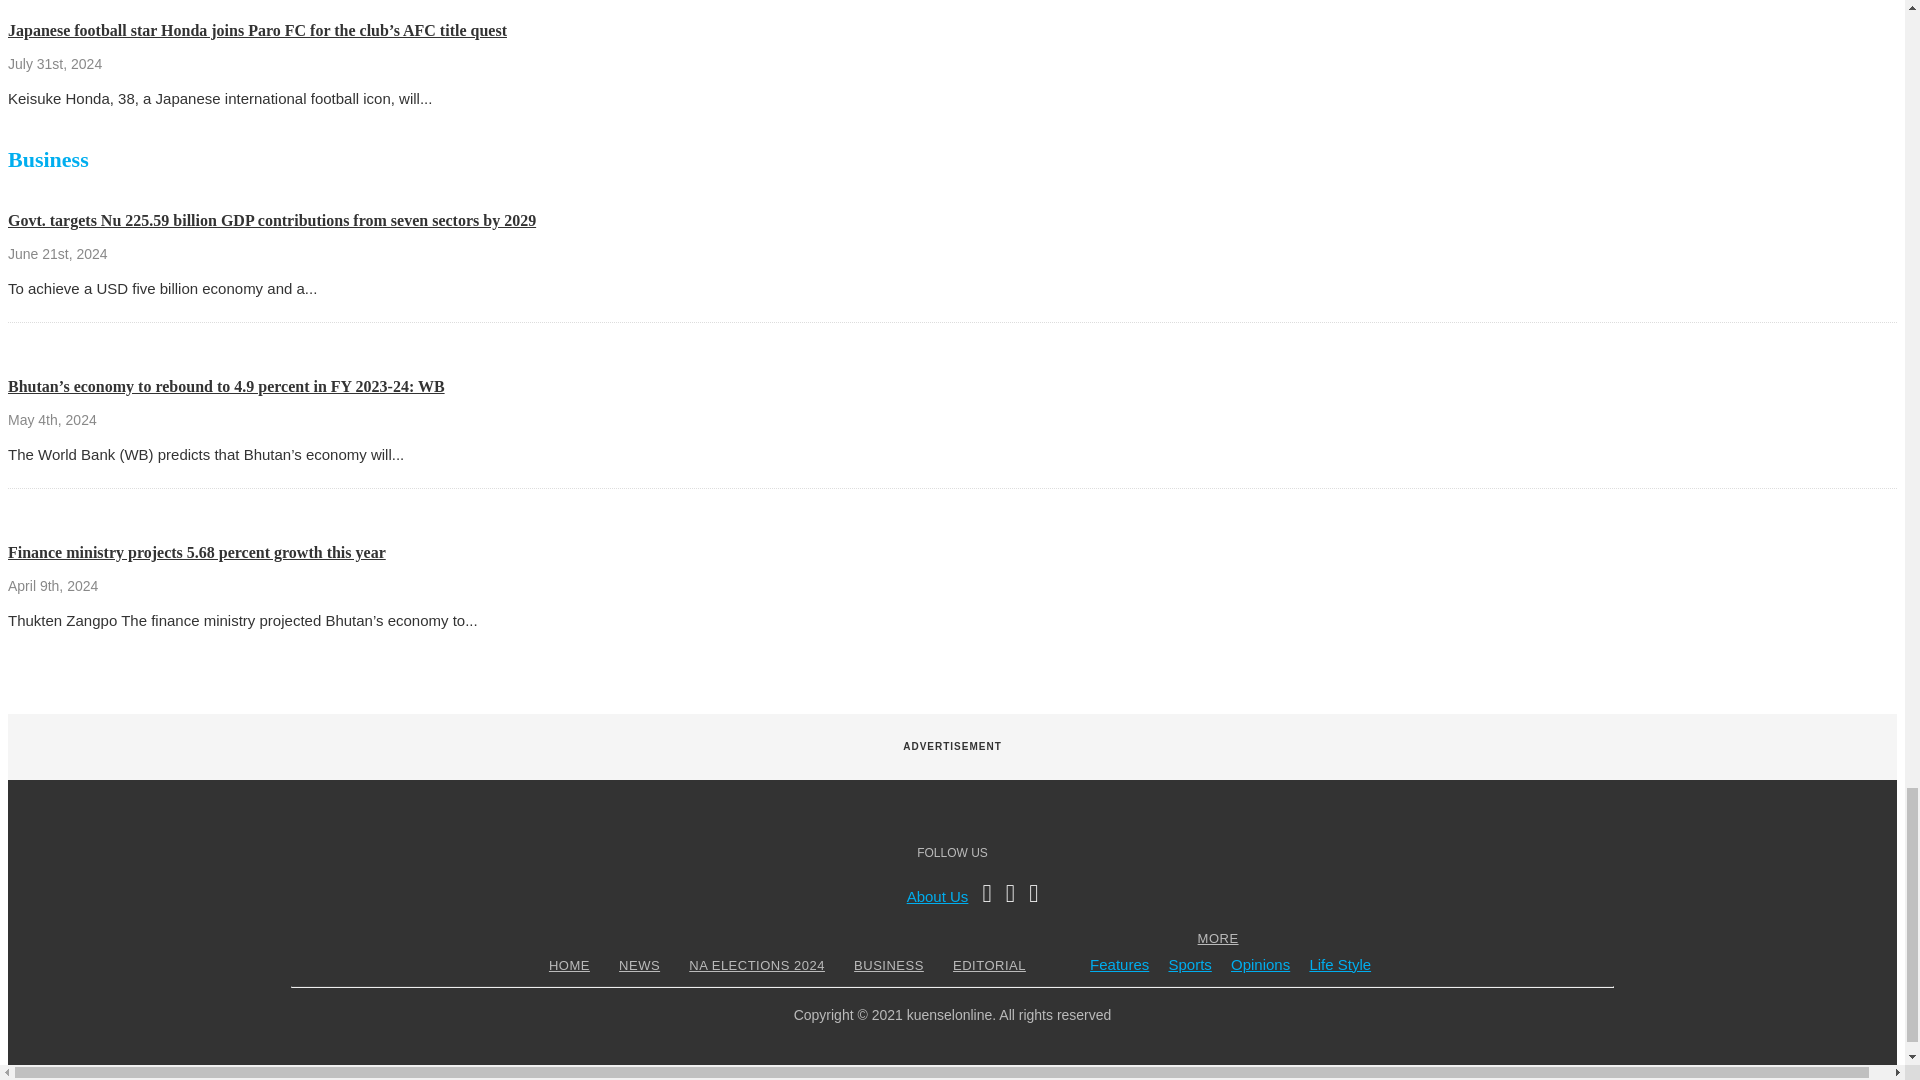 Image resolution: width=1920 pixels, height=1080 pixels. I want to click on NA ELECTIONS 2024, so click(756, 965).